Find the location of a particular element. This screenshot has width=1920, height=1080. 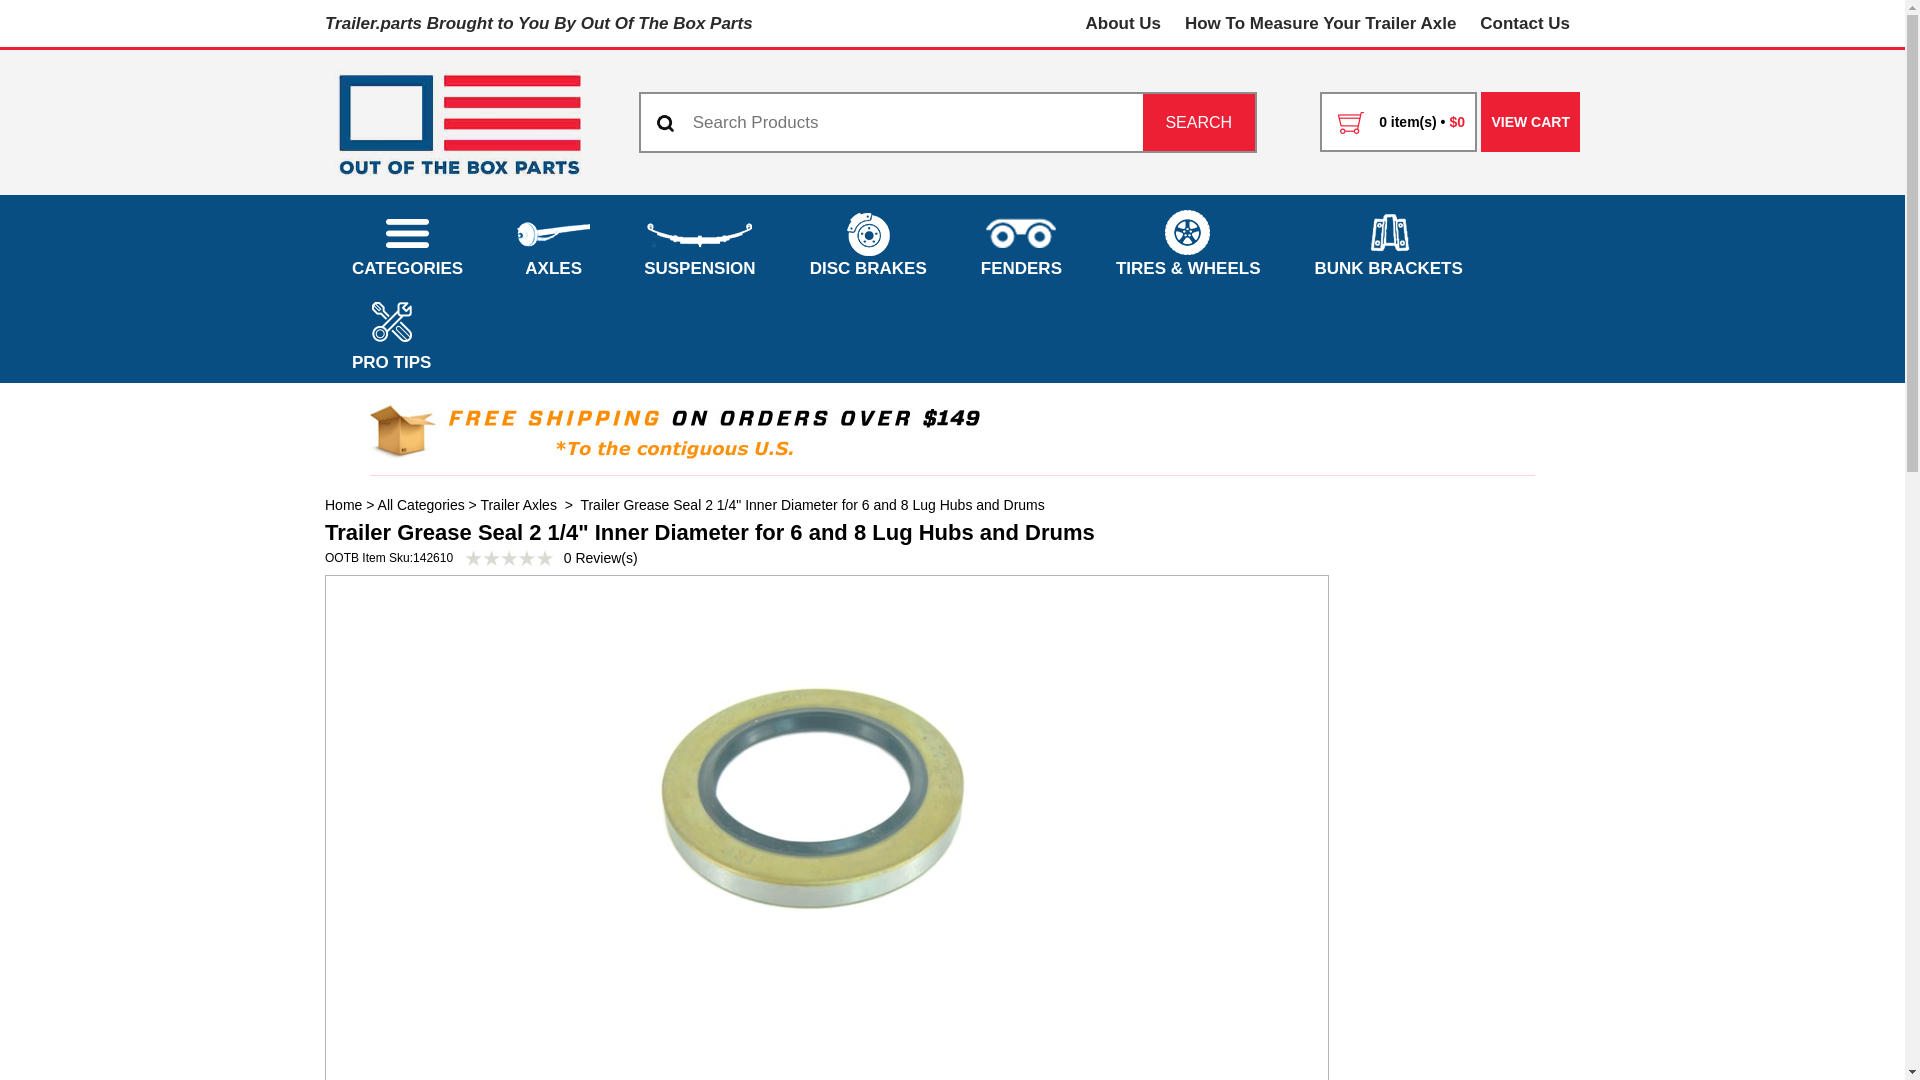

Contact Us is located at coordinates (1525, 24).